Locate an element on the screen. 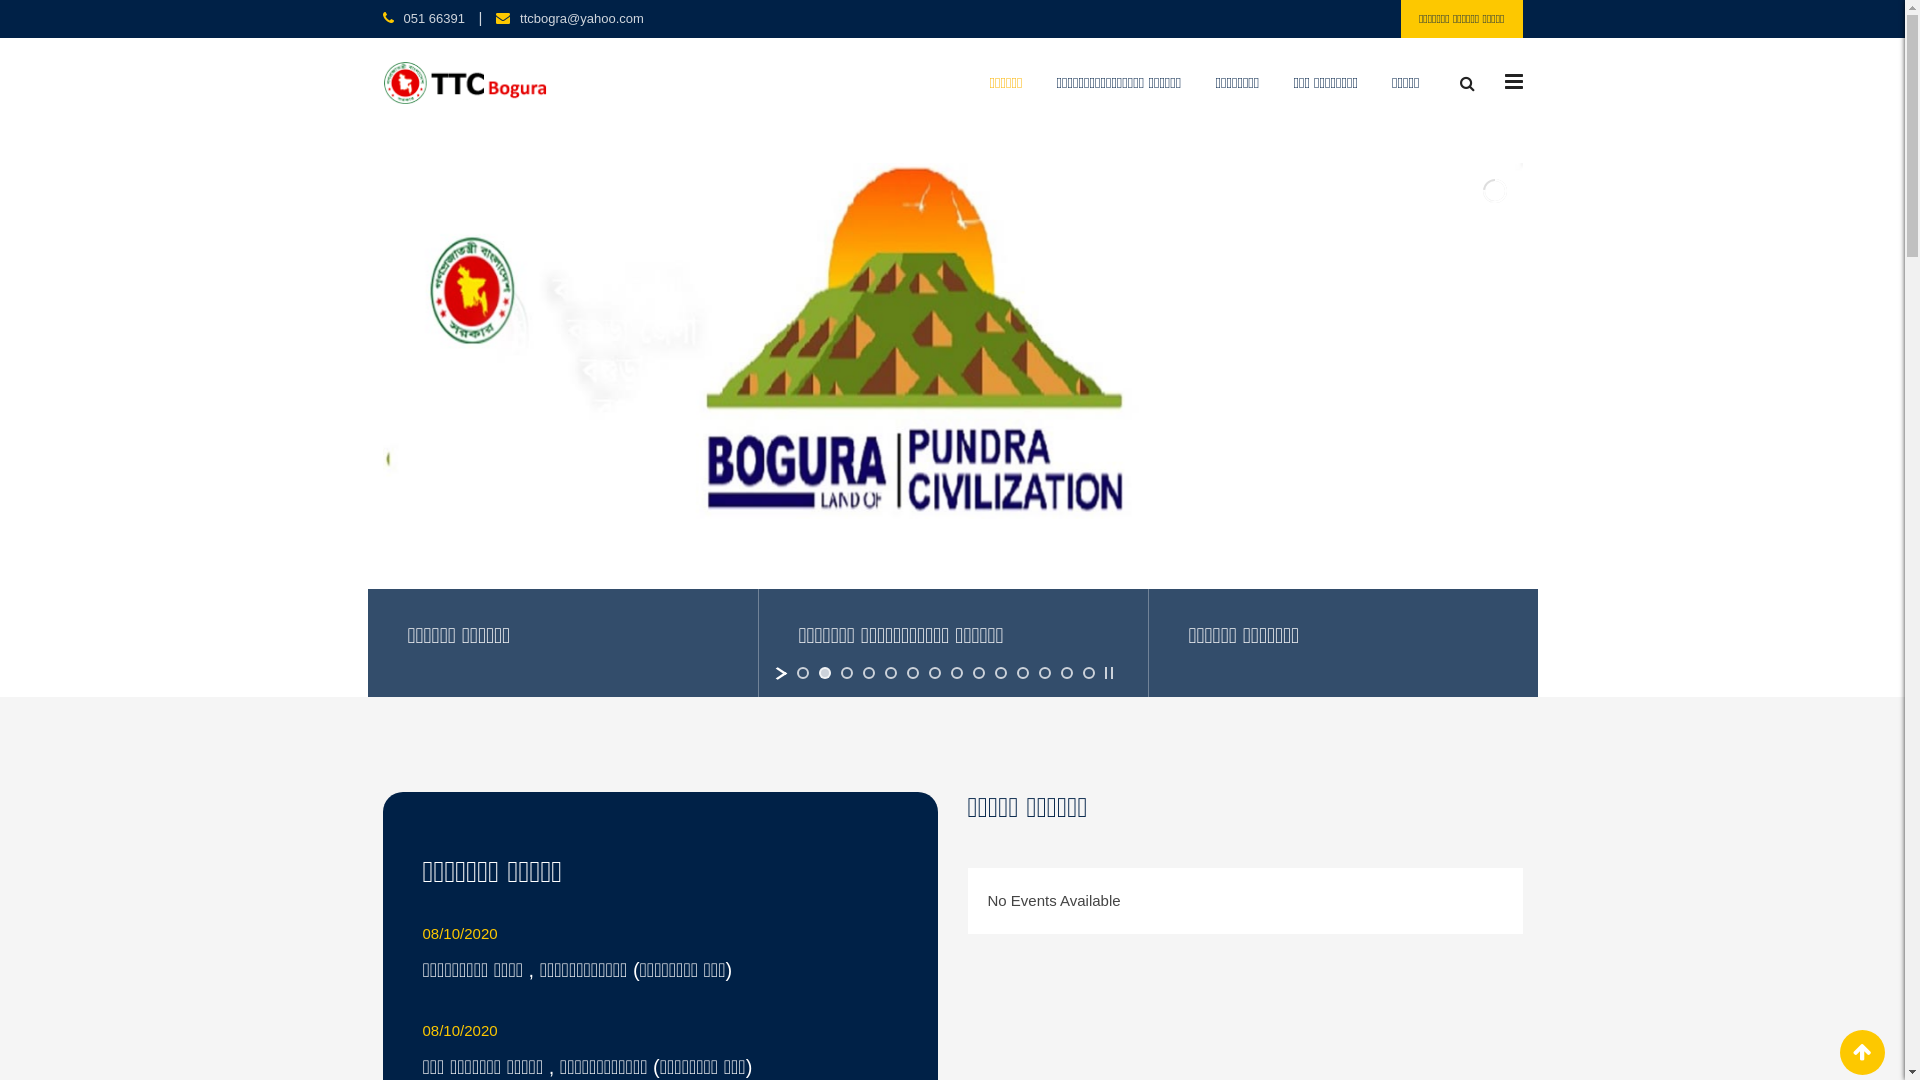 This screenshot has height=1080, width=1920. ttcbogra@yahoo.com is located at coordinates (582, 18).